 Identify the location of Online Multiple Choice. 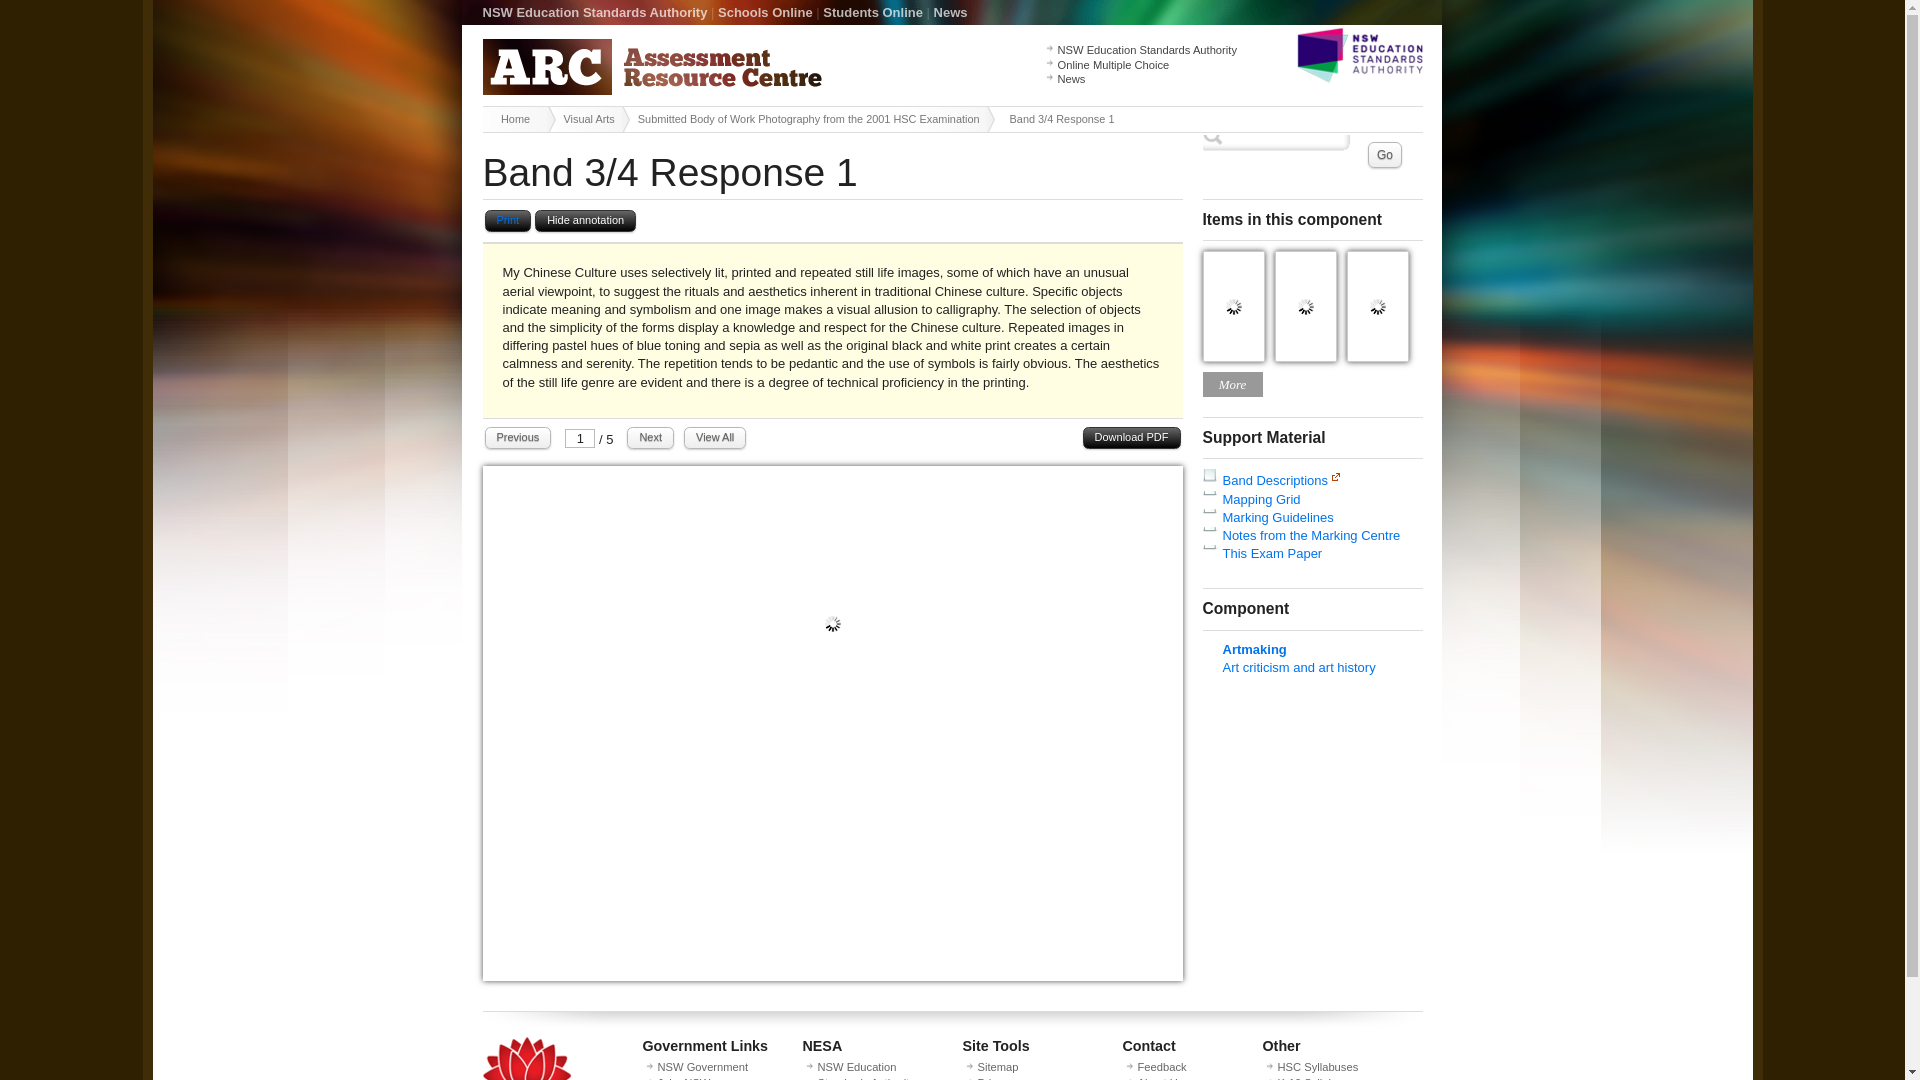
(1113, 65).